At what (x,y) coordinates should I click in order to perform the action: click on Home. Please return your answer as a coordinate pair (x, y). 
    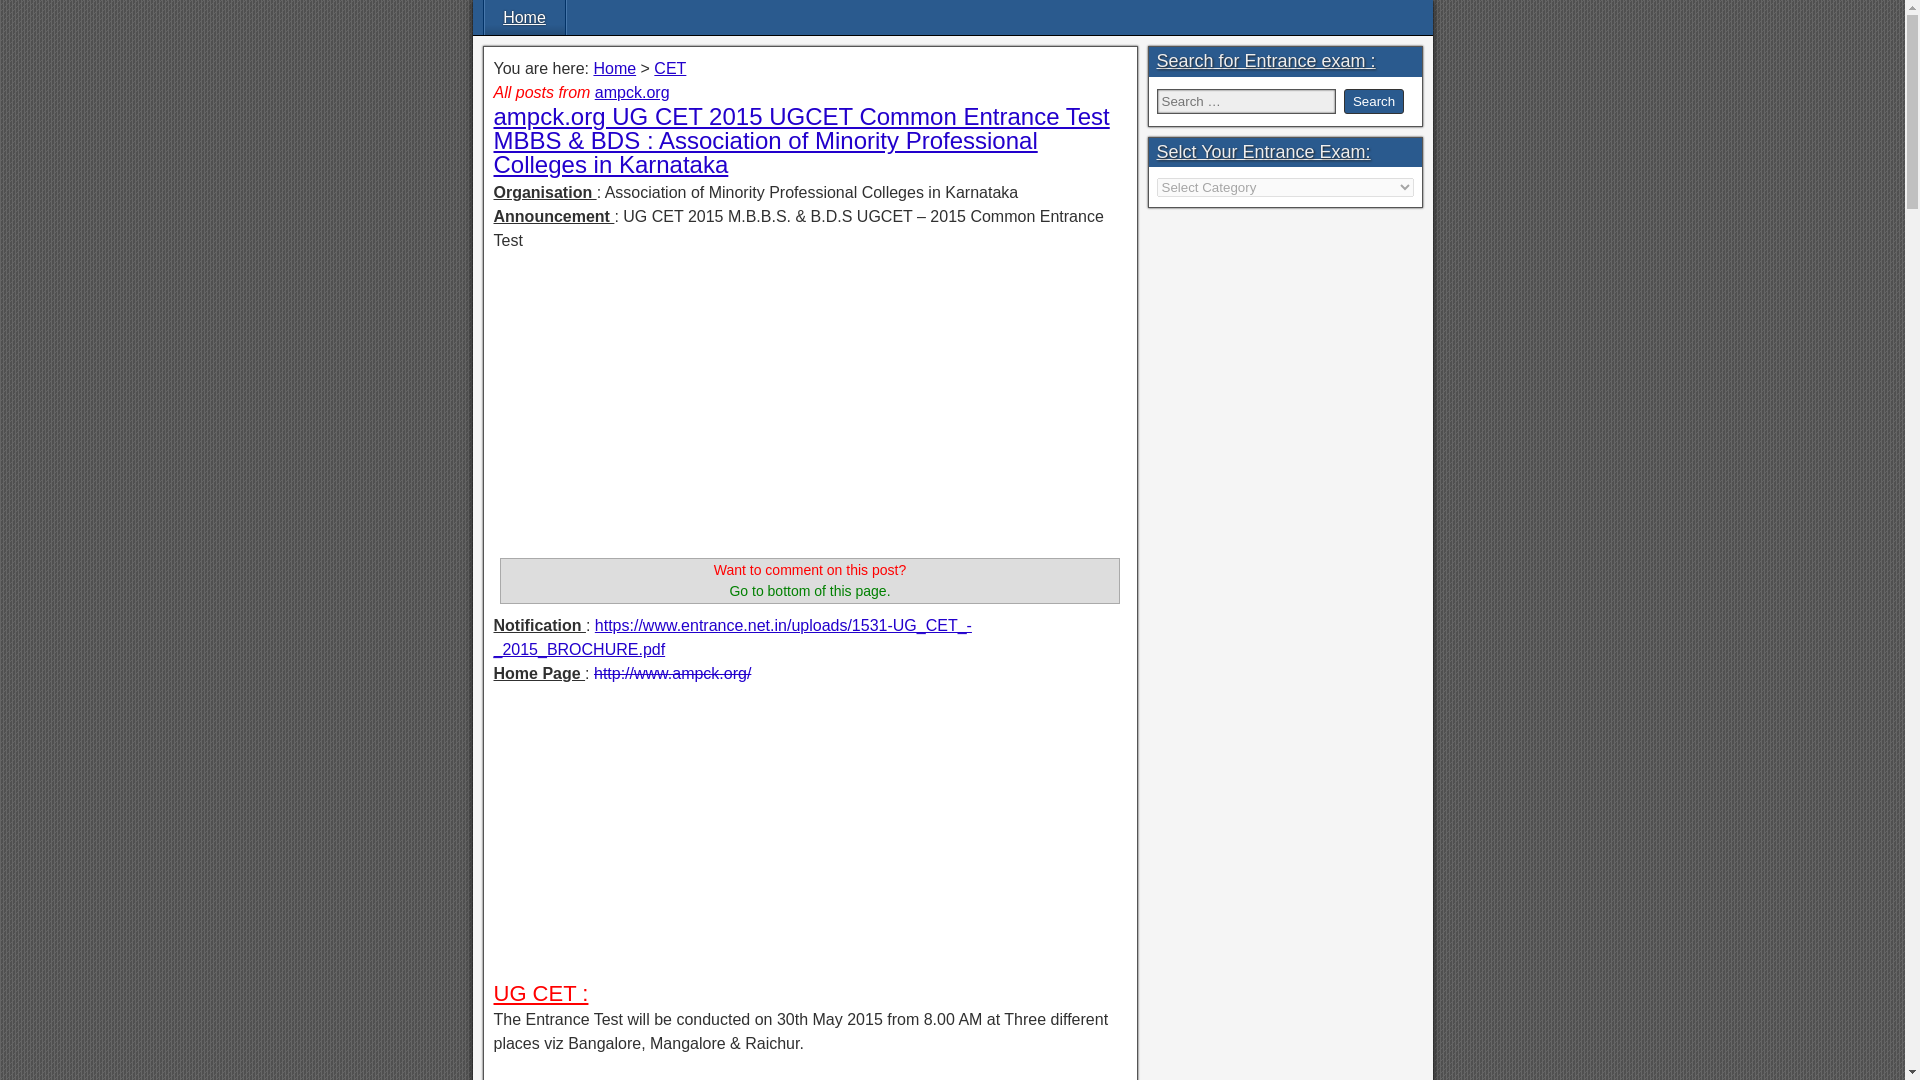
    Looking at the image, I should click on (614, 68).